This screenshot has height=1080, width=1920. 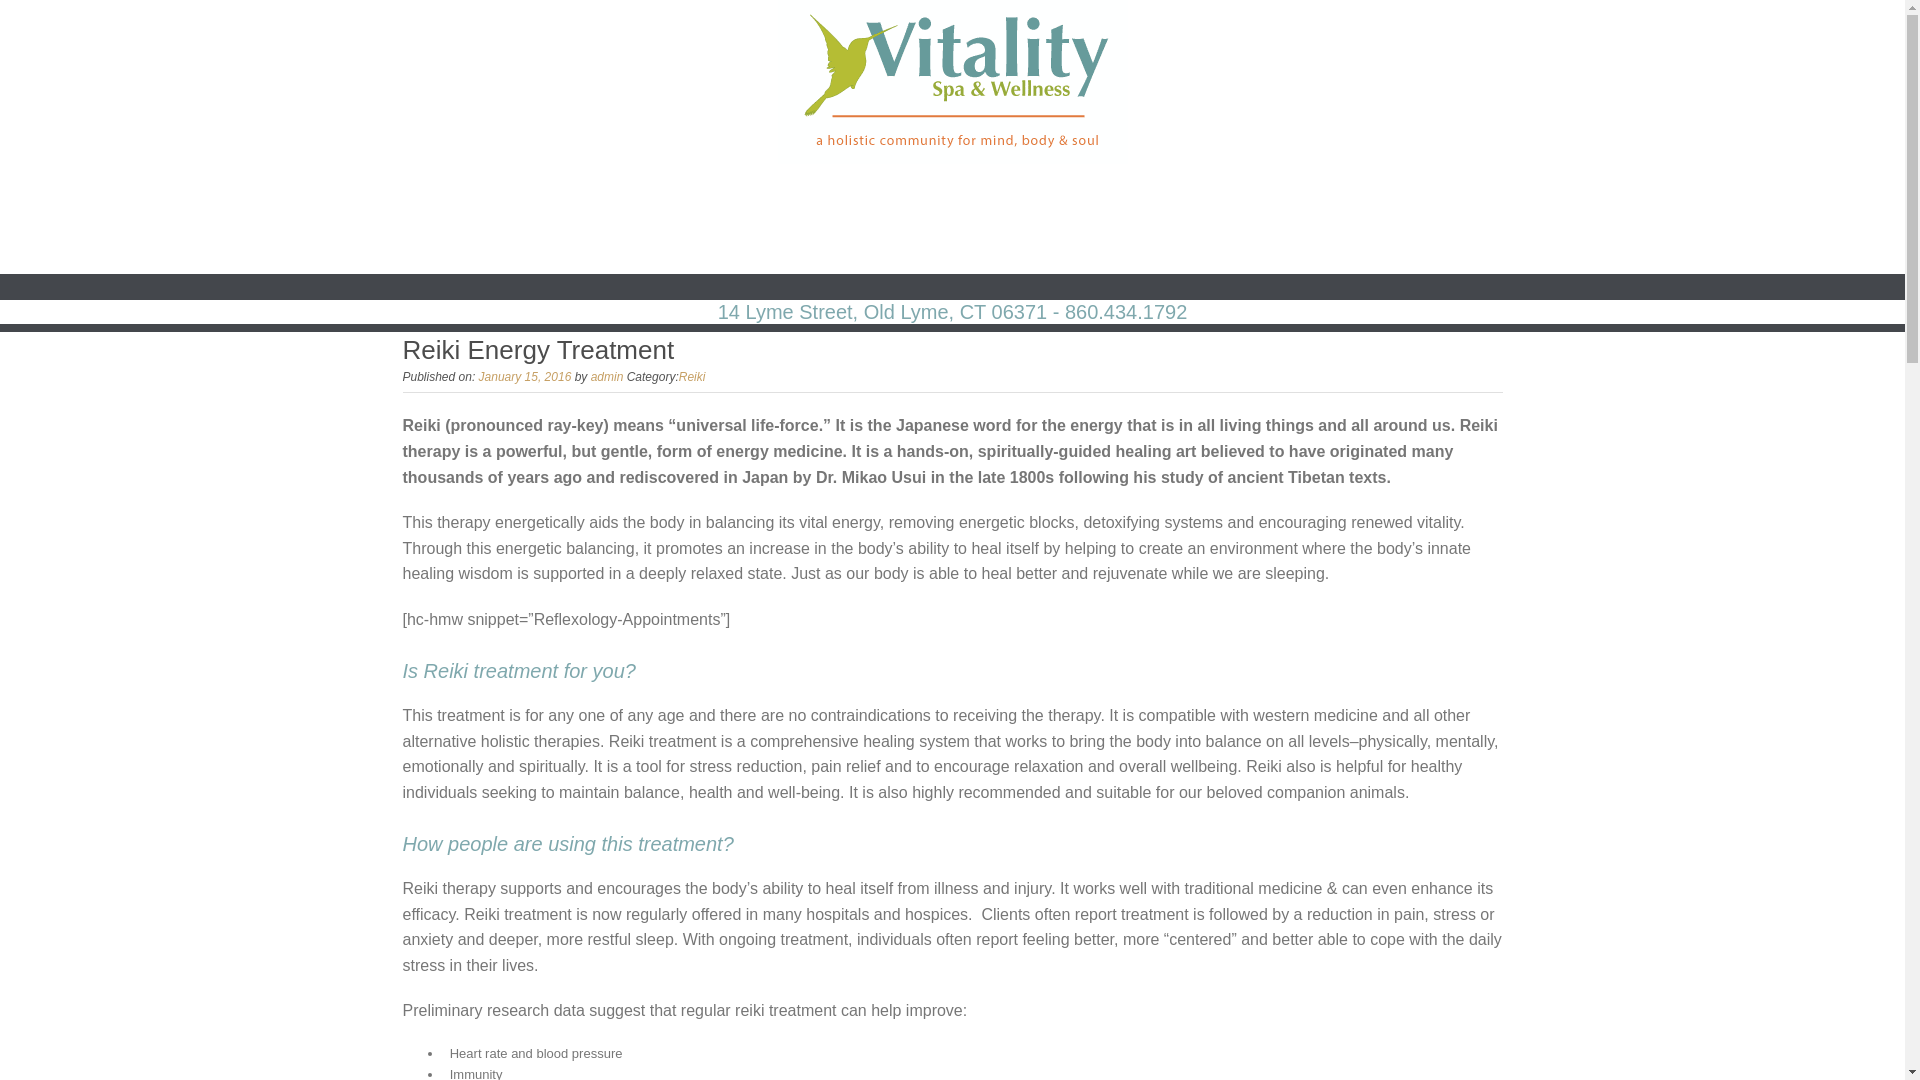 I want to click on MASSAGE, so click(x=631, y=196).